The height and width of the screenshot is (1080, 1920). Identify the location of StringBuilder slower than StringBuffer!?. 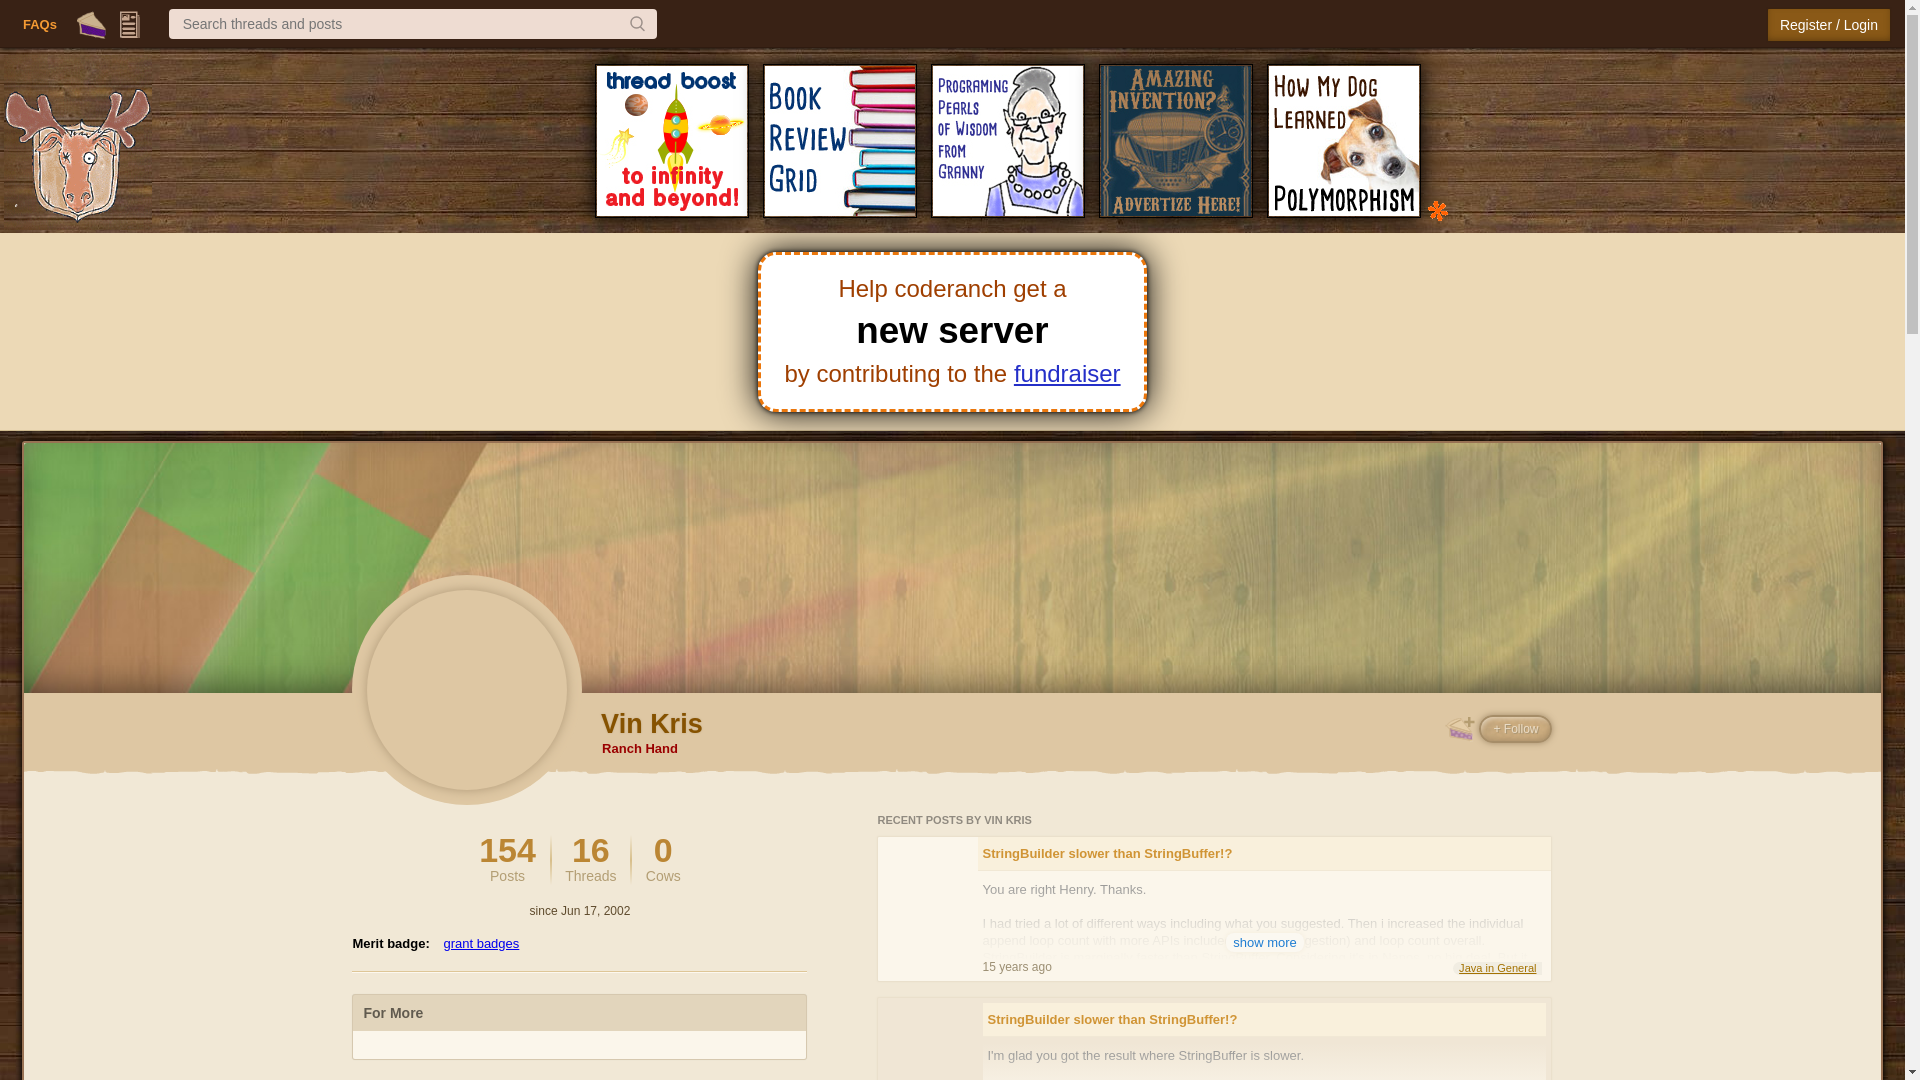
(40, 24).